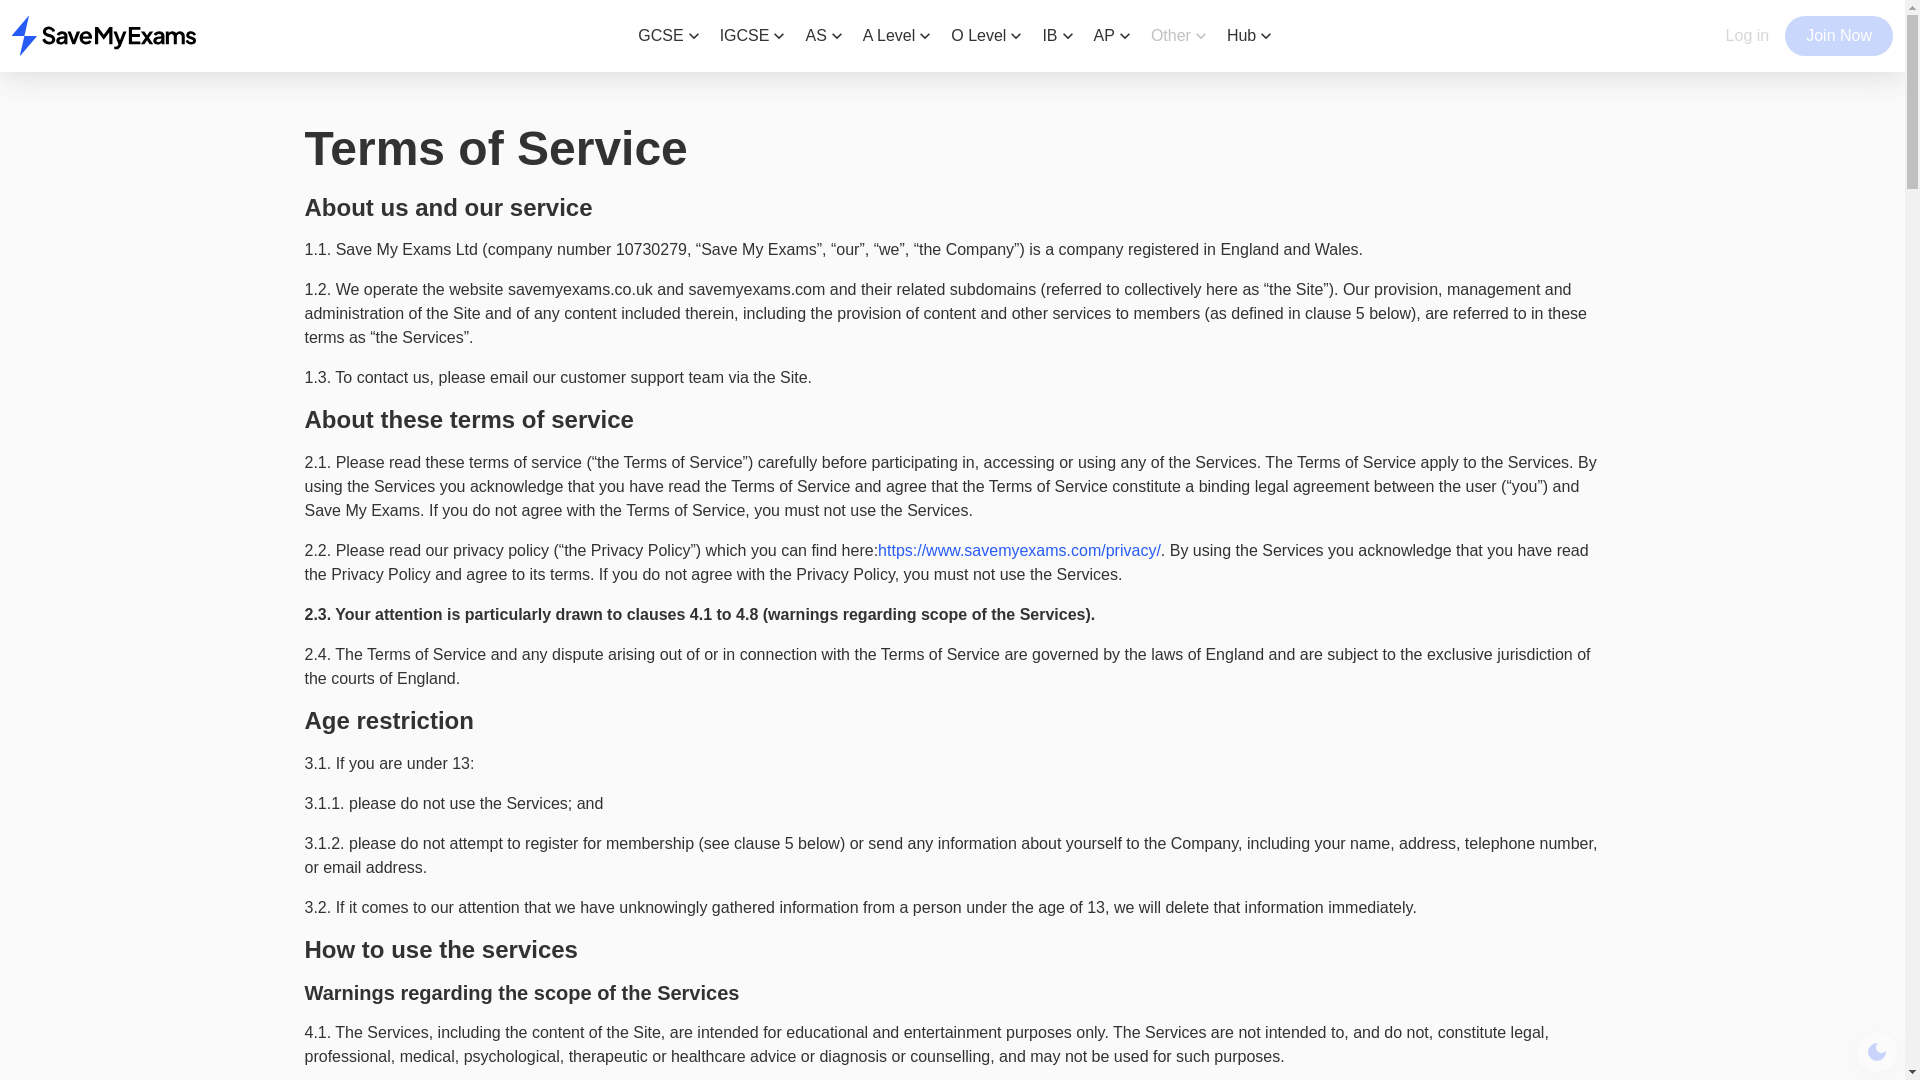 The width and height of the screenshot is (1920, 1080). Describe the element at coordinates (670, 36) in the screenshot. I see `GCSE` at that location.